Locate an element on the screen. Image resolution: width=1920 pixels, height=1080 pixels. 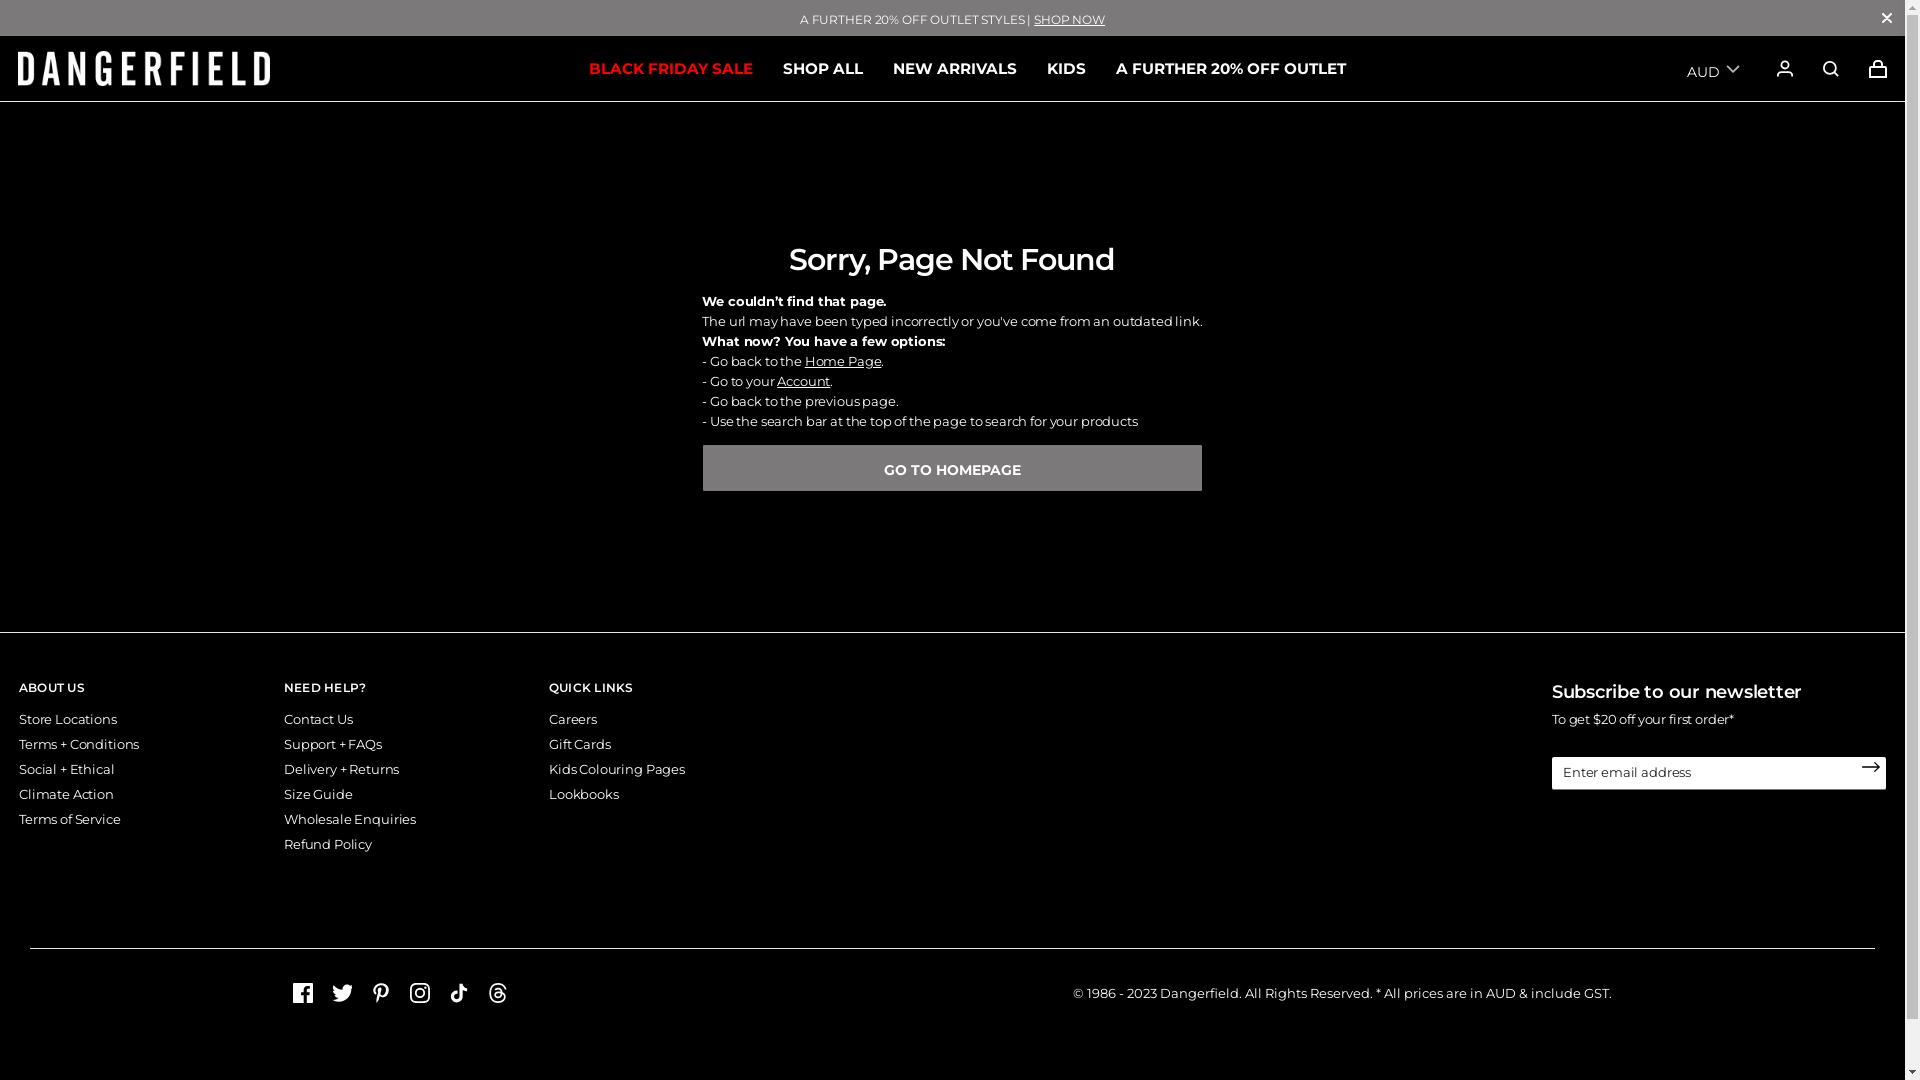
Home Page is located at coordinates (844, 361).